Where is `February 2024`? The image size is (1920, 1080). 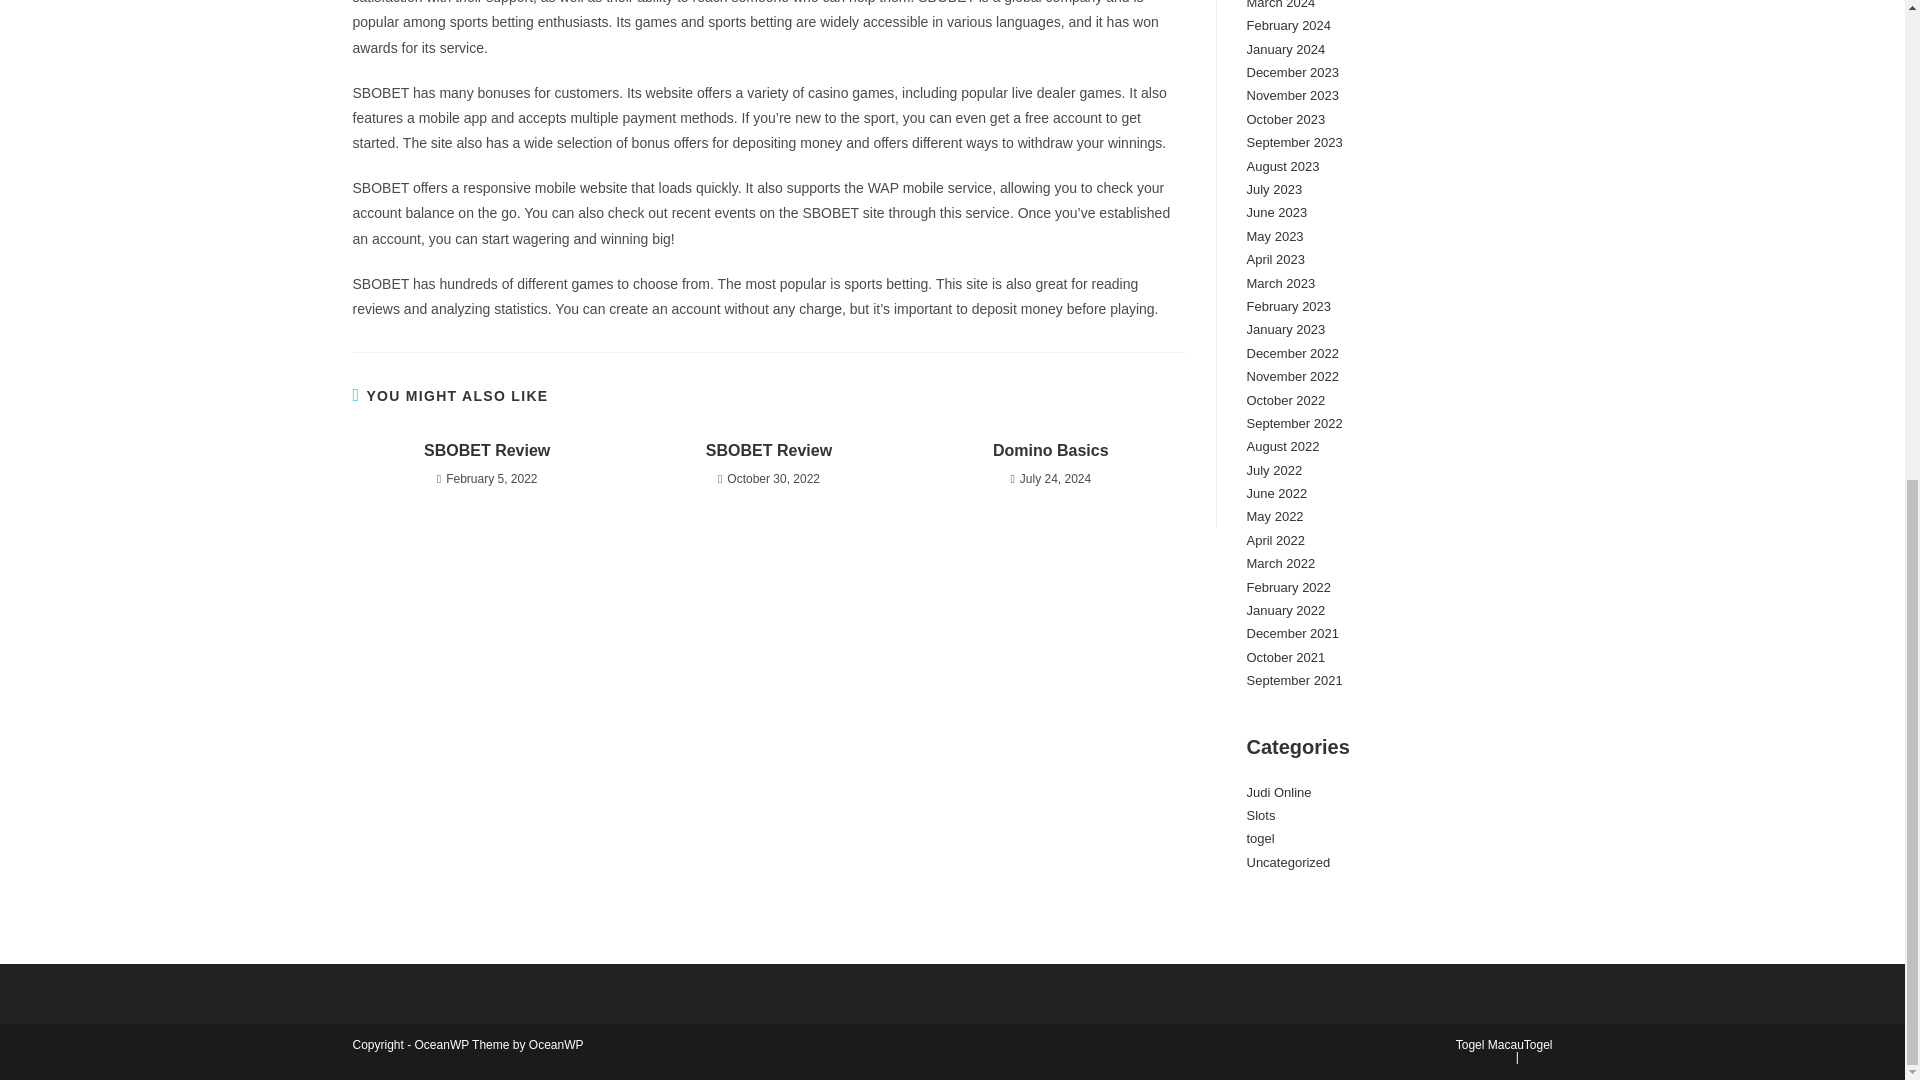
February 2024 is located at coordinates (1288, 26).